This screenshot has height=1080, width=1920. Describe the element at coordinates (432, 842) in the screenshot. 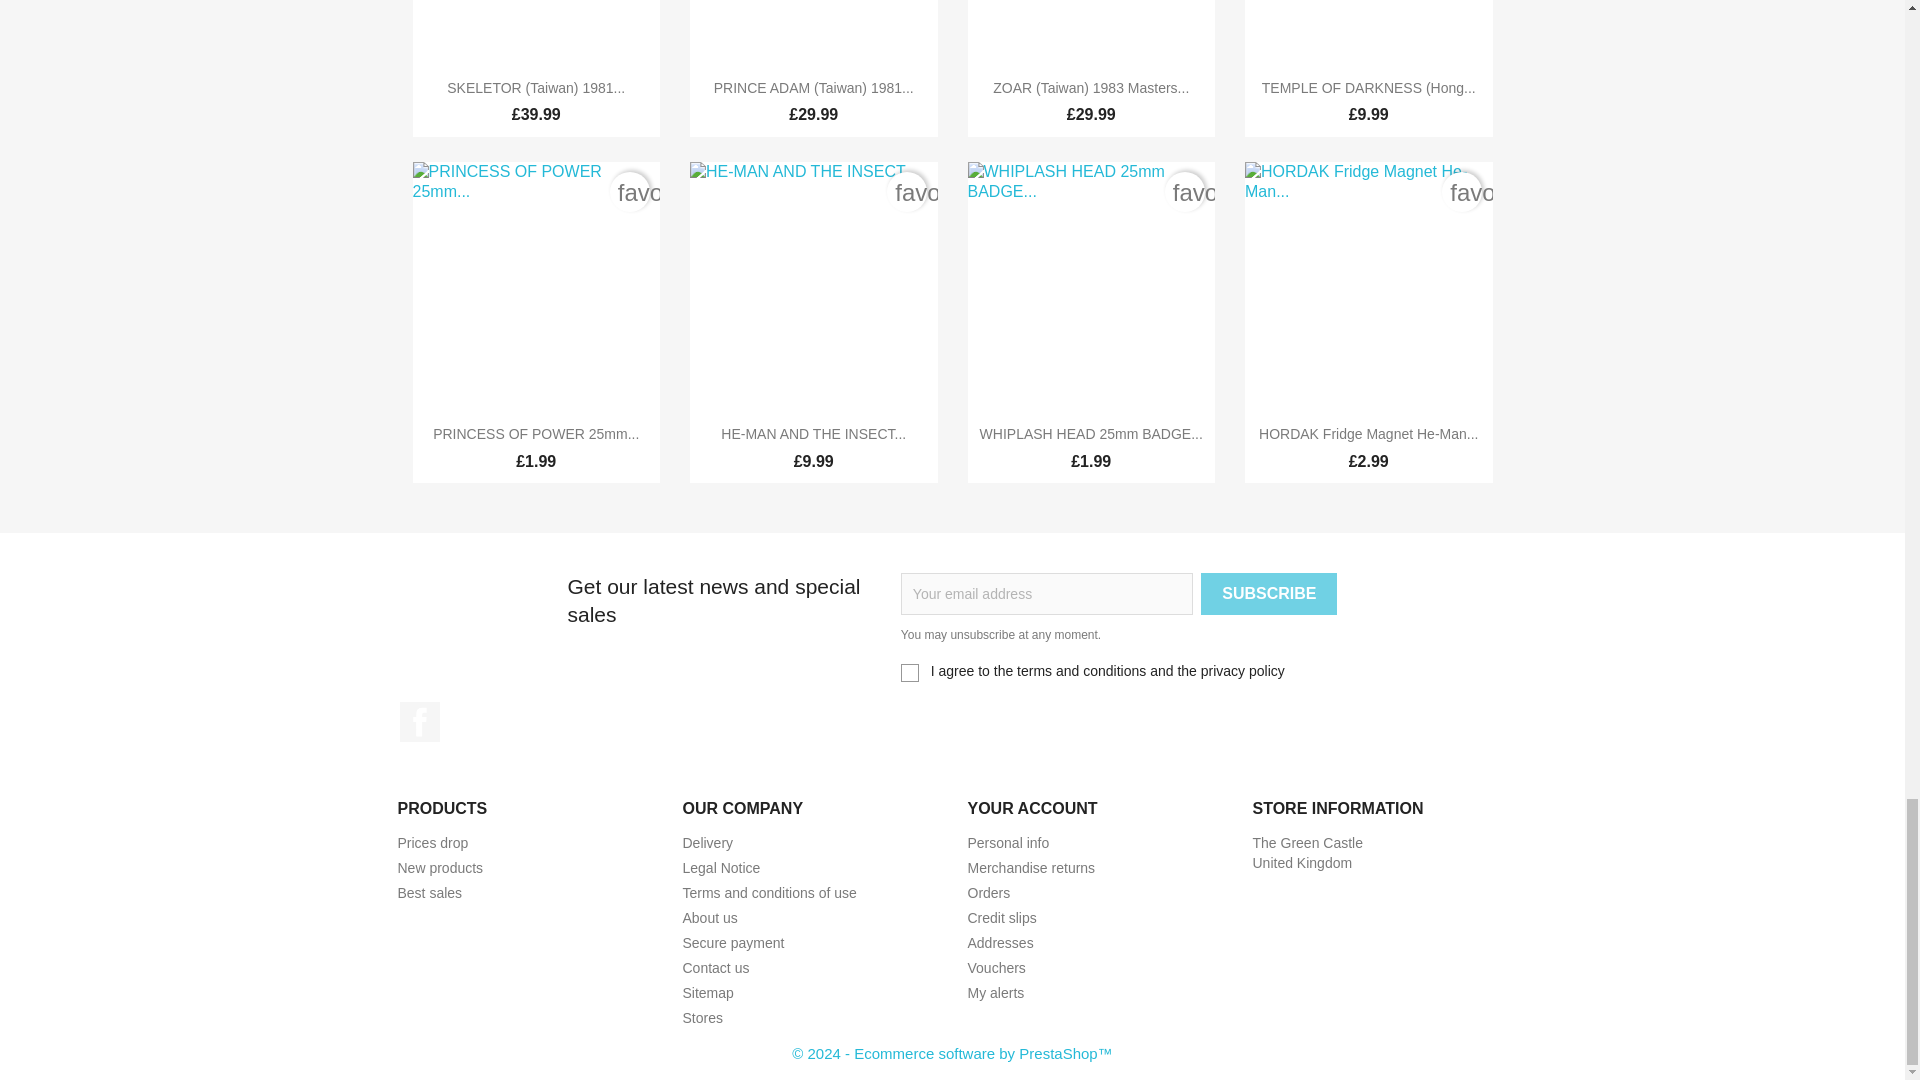

I see `Our special products` at that location.